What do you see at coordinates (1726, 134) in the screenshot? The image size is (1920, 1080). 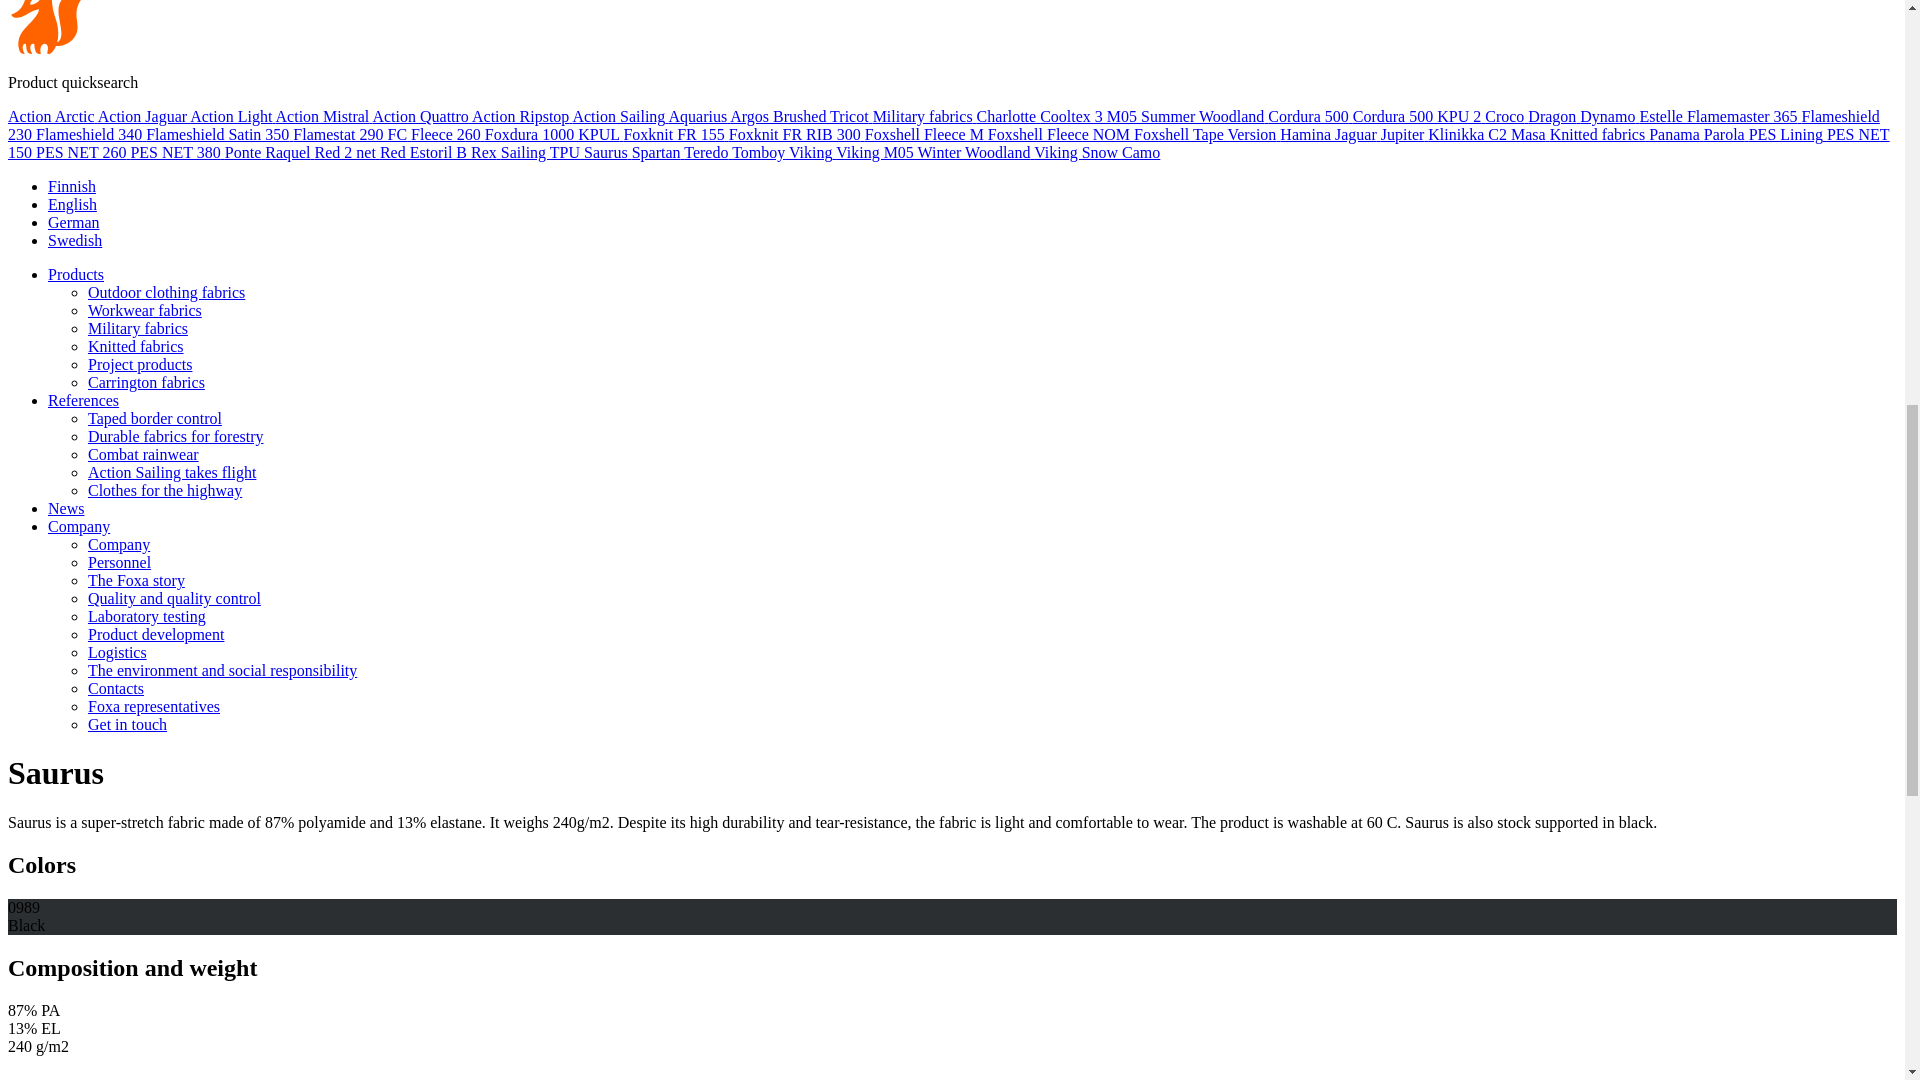 I see `Parola` at bounding box center [1726, 134].